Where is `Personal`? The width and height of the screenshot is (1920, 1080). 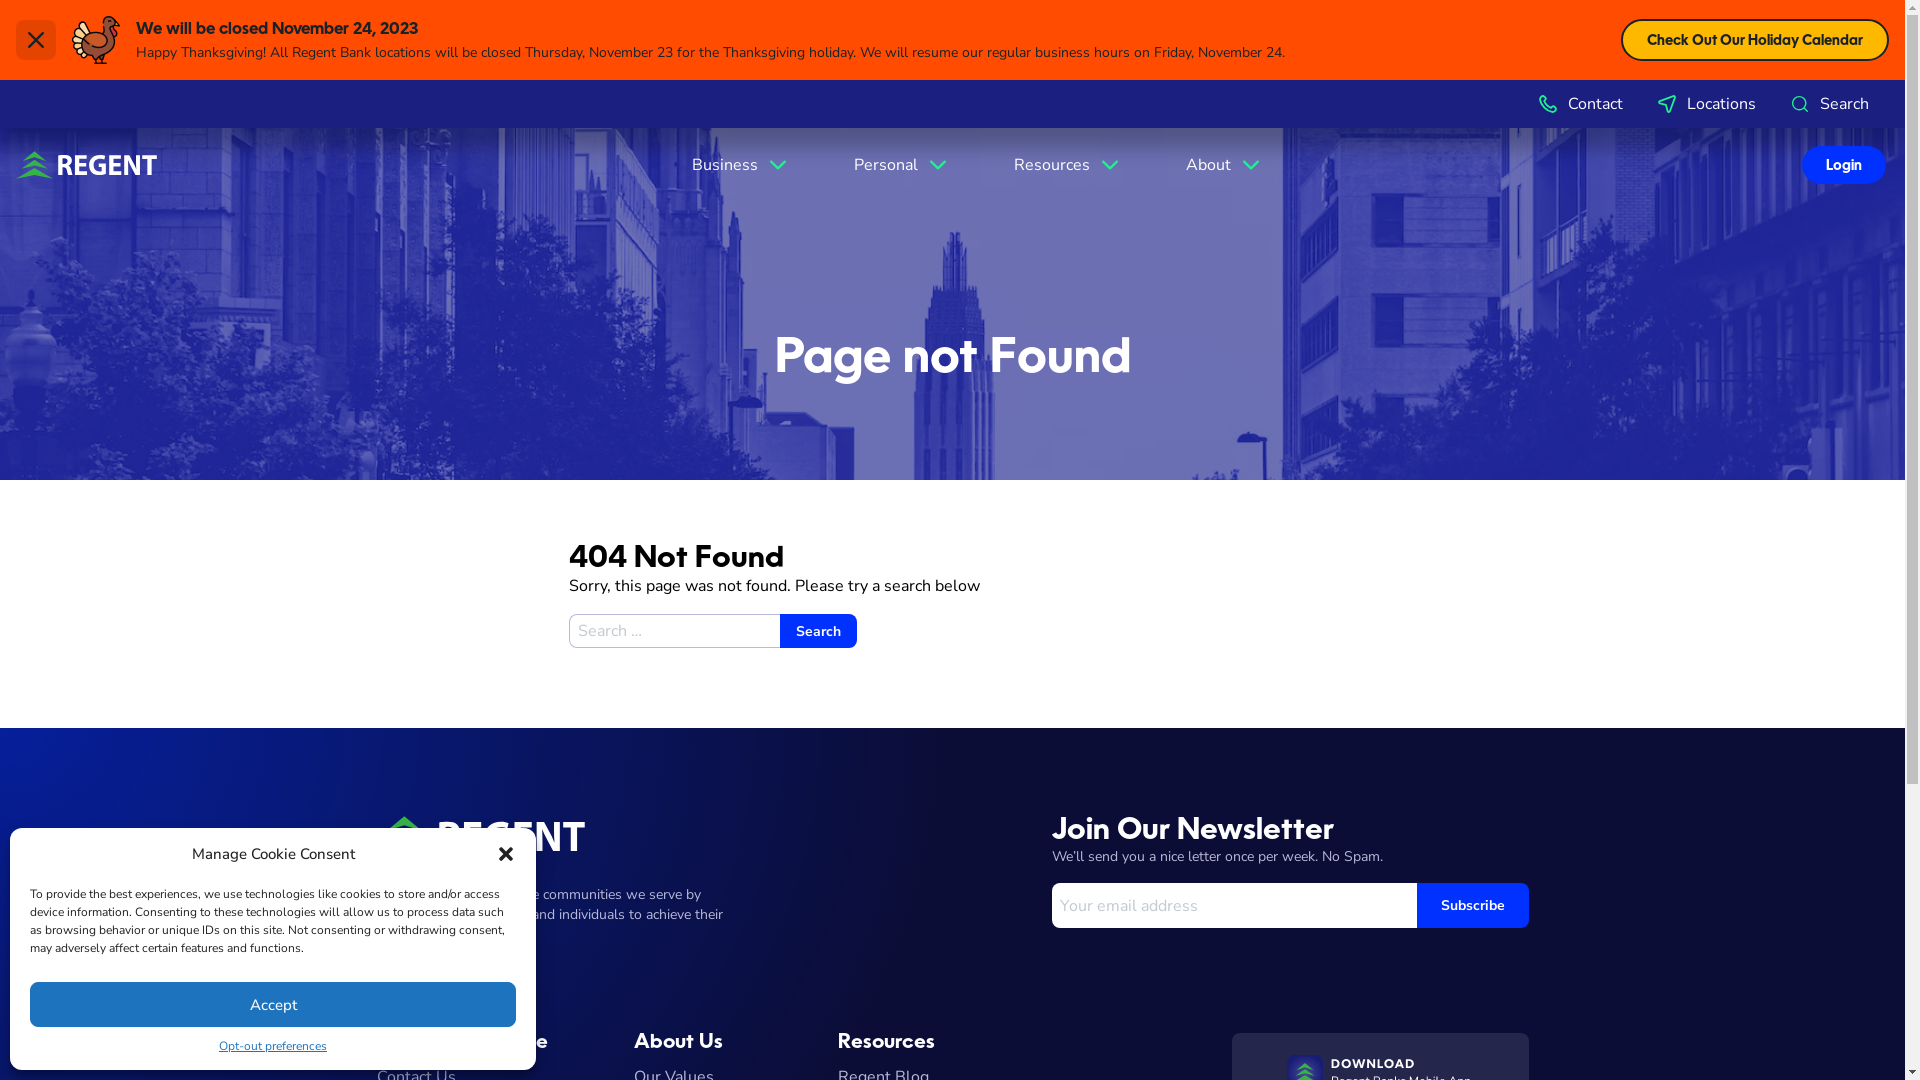
Personal is located at coordinates (902, 165).